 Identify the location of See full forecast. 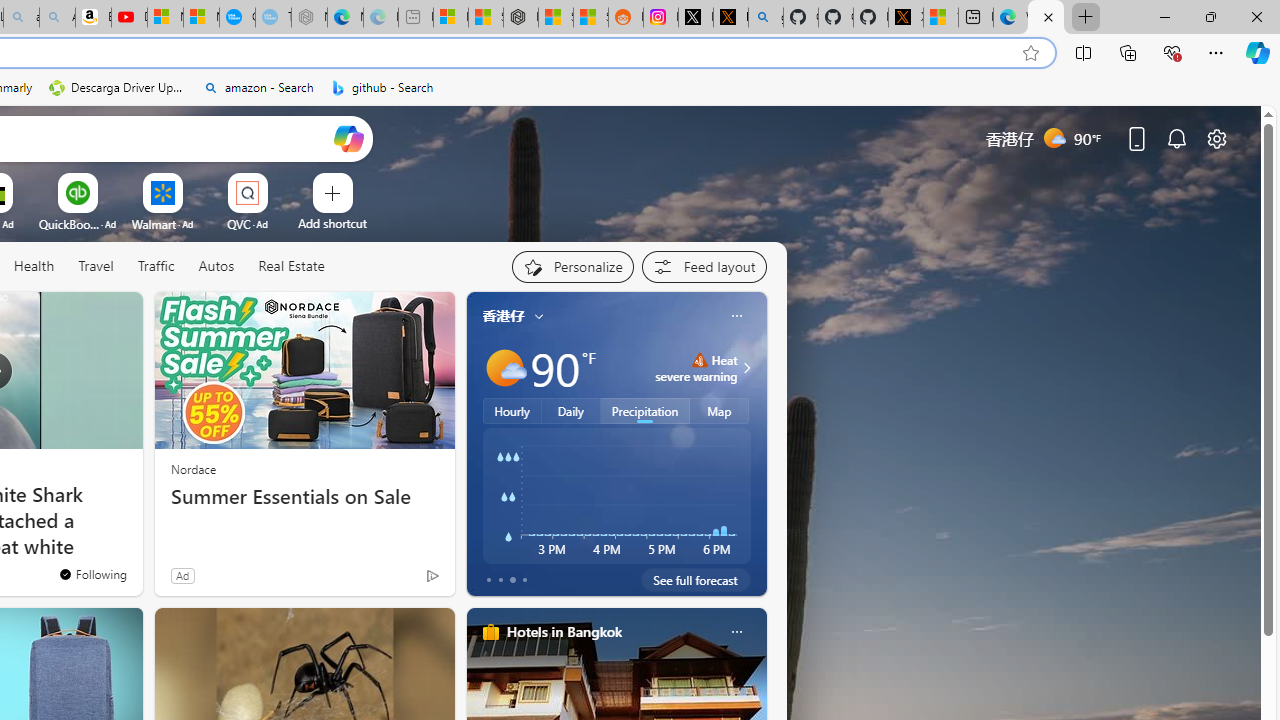
(696, 580).